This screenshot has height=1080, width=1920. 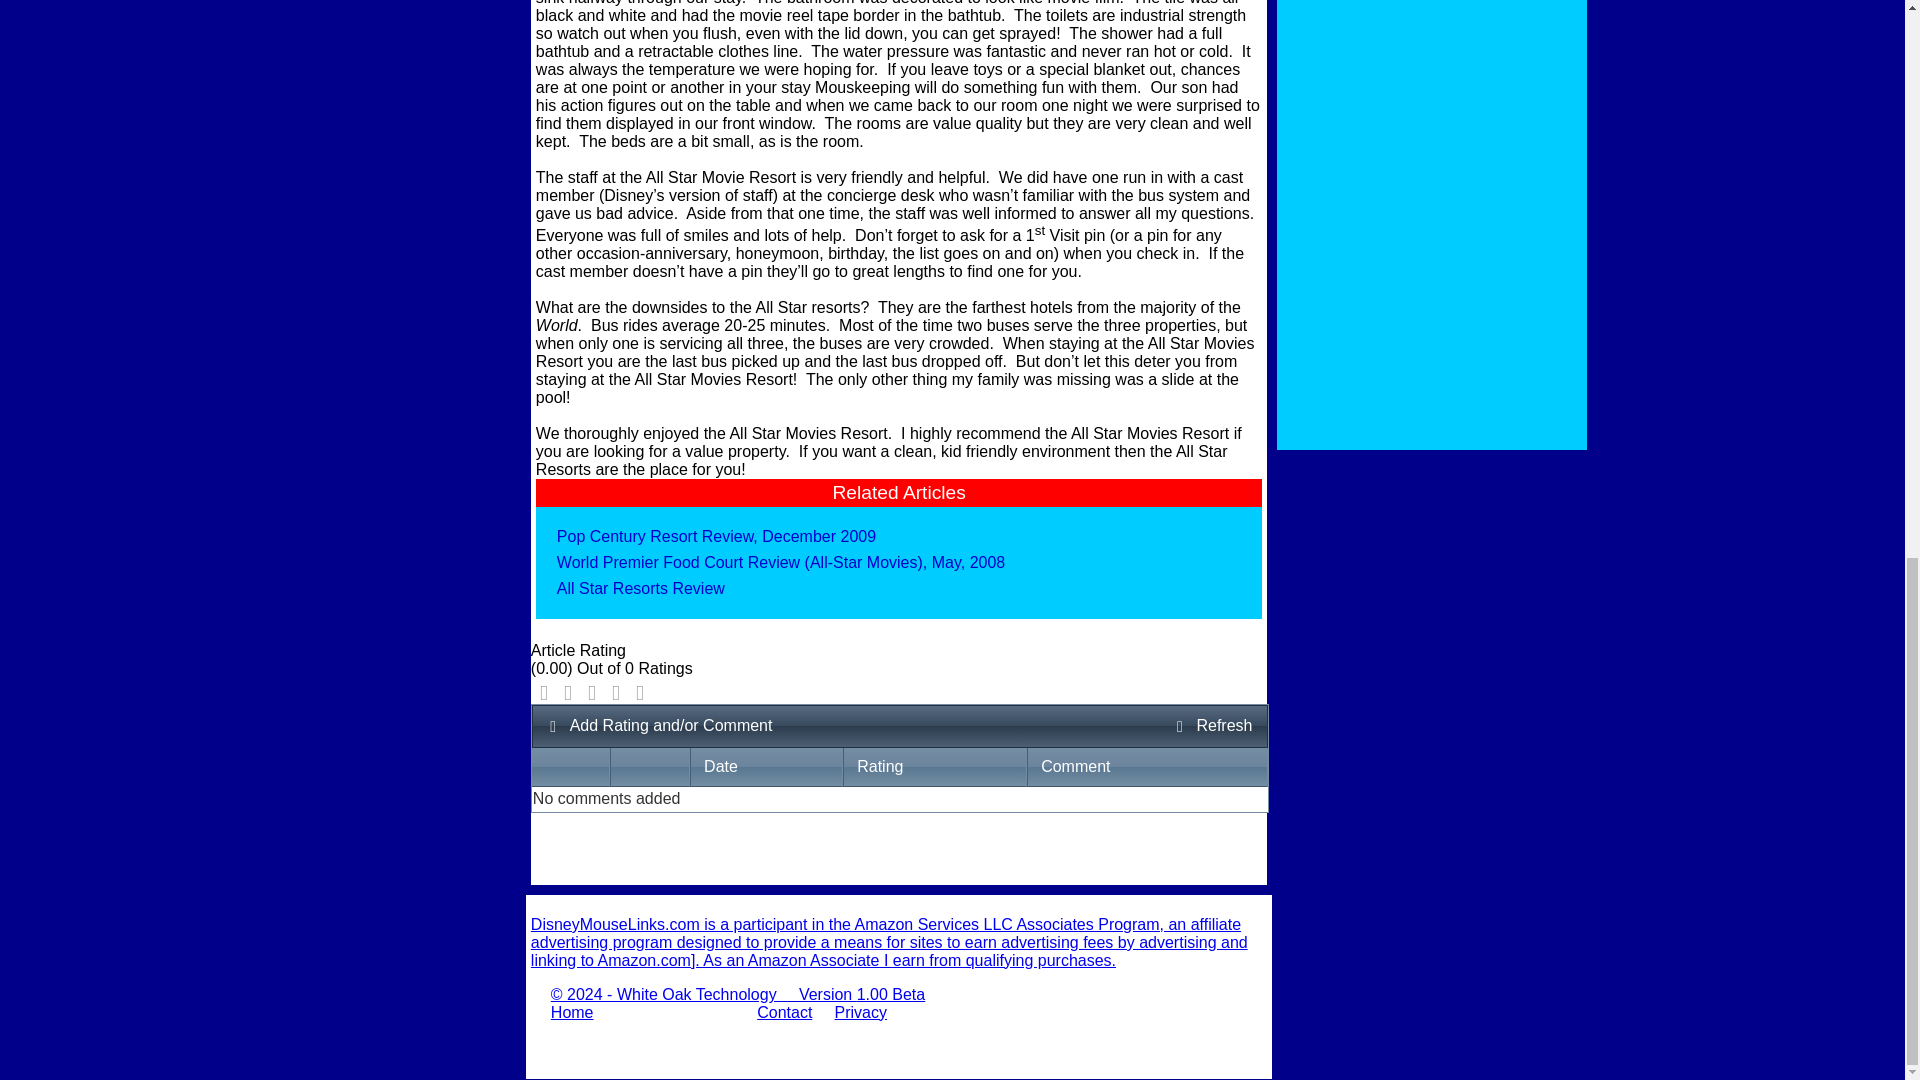 What do you see at coordinates (592, 692) in the screenshot?
I see `0` at bounding box center [592, 692].